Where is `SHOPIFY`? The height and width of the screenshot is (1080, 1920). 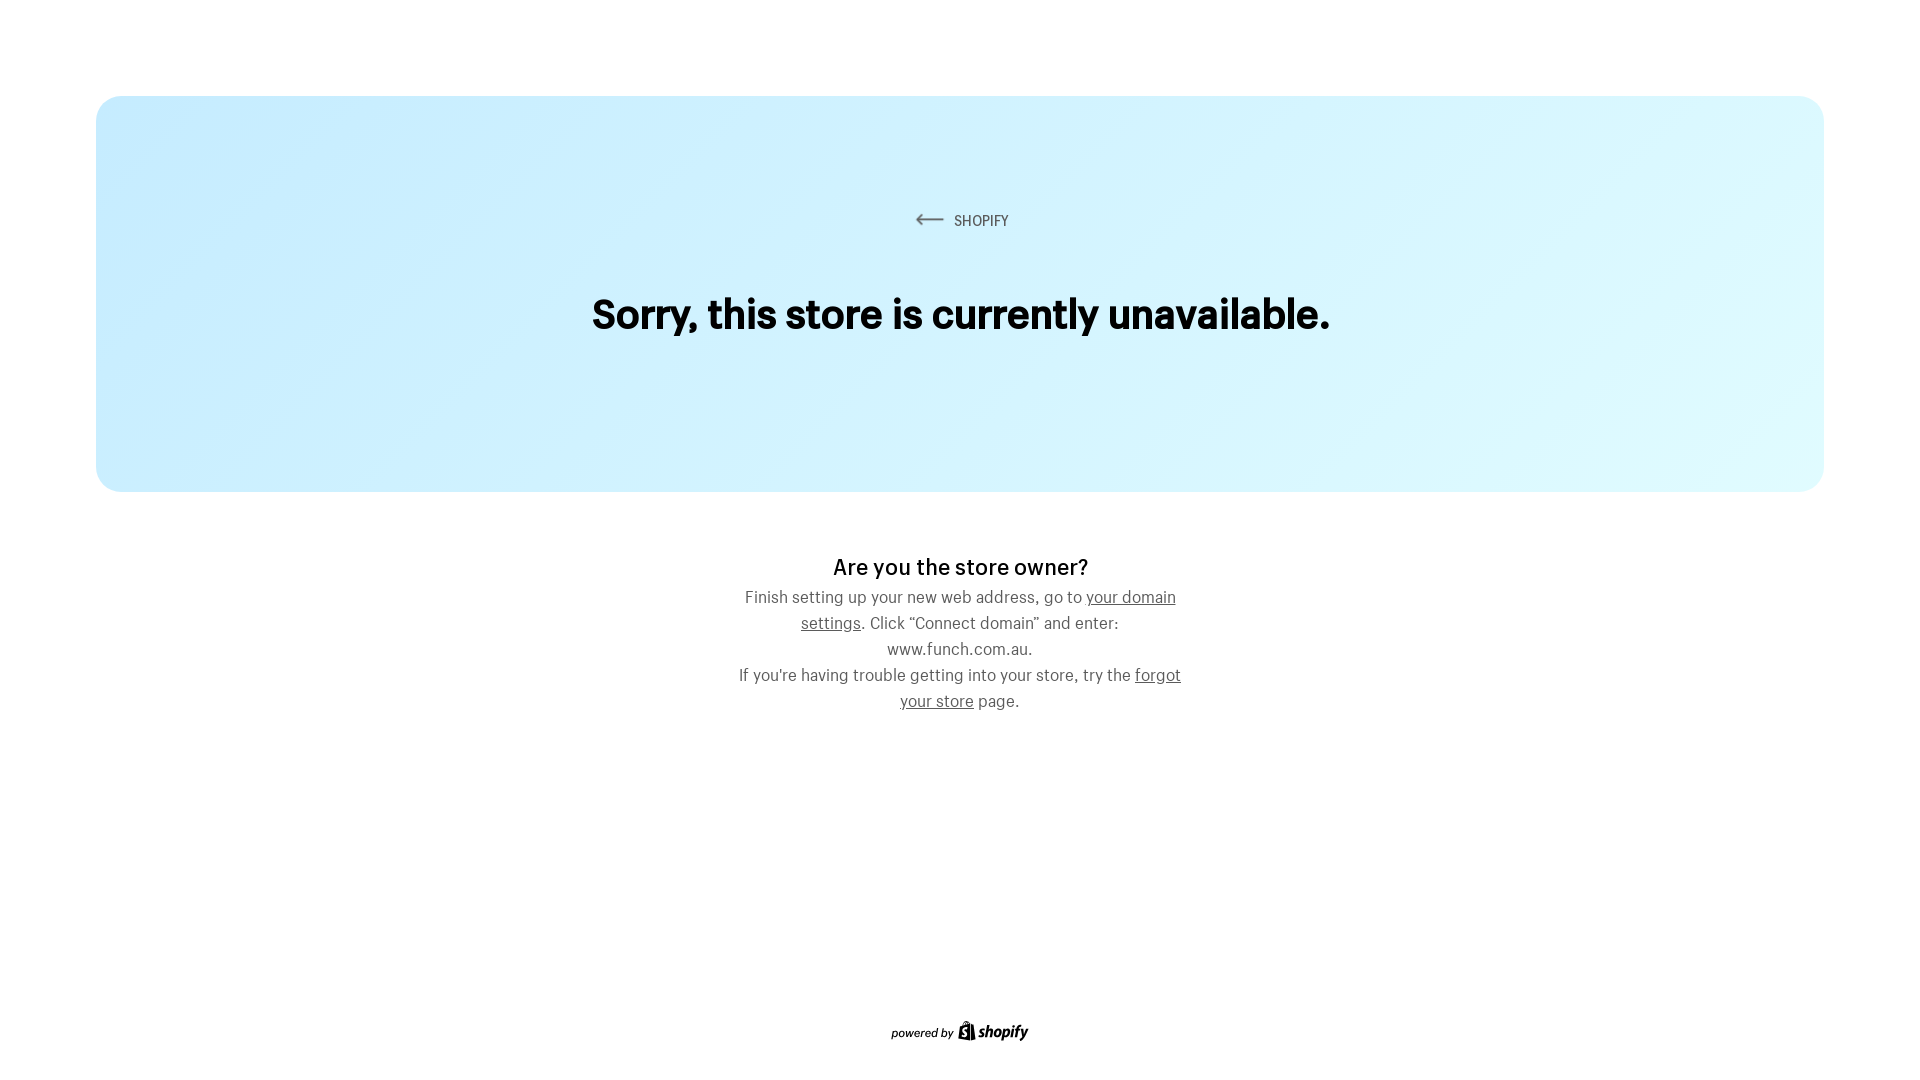
SHOPIFY is located at coordinates (960, 220).